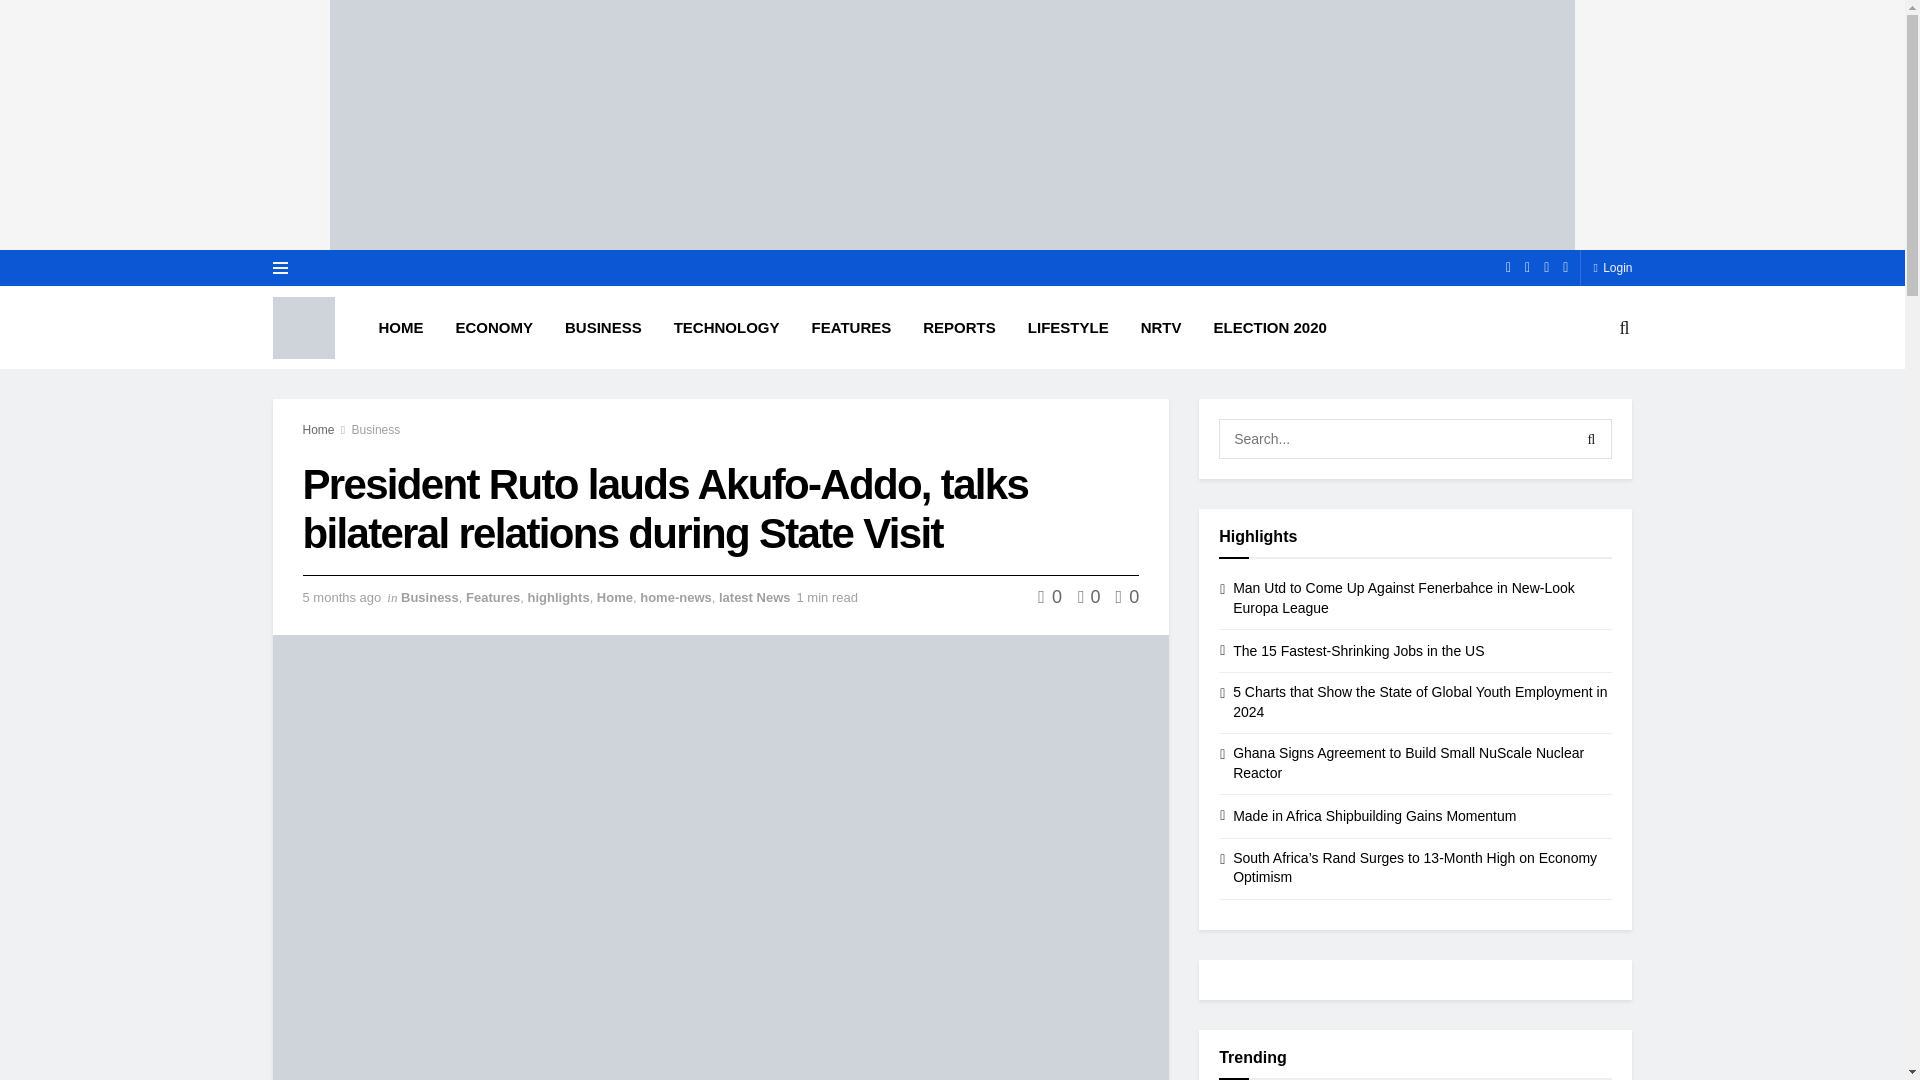  I want to click on BUSINESS, so click(604, 327).